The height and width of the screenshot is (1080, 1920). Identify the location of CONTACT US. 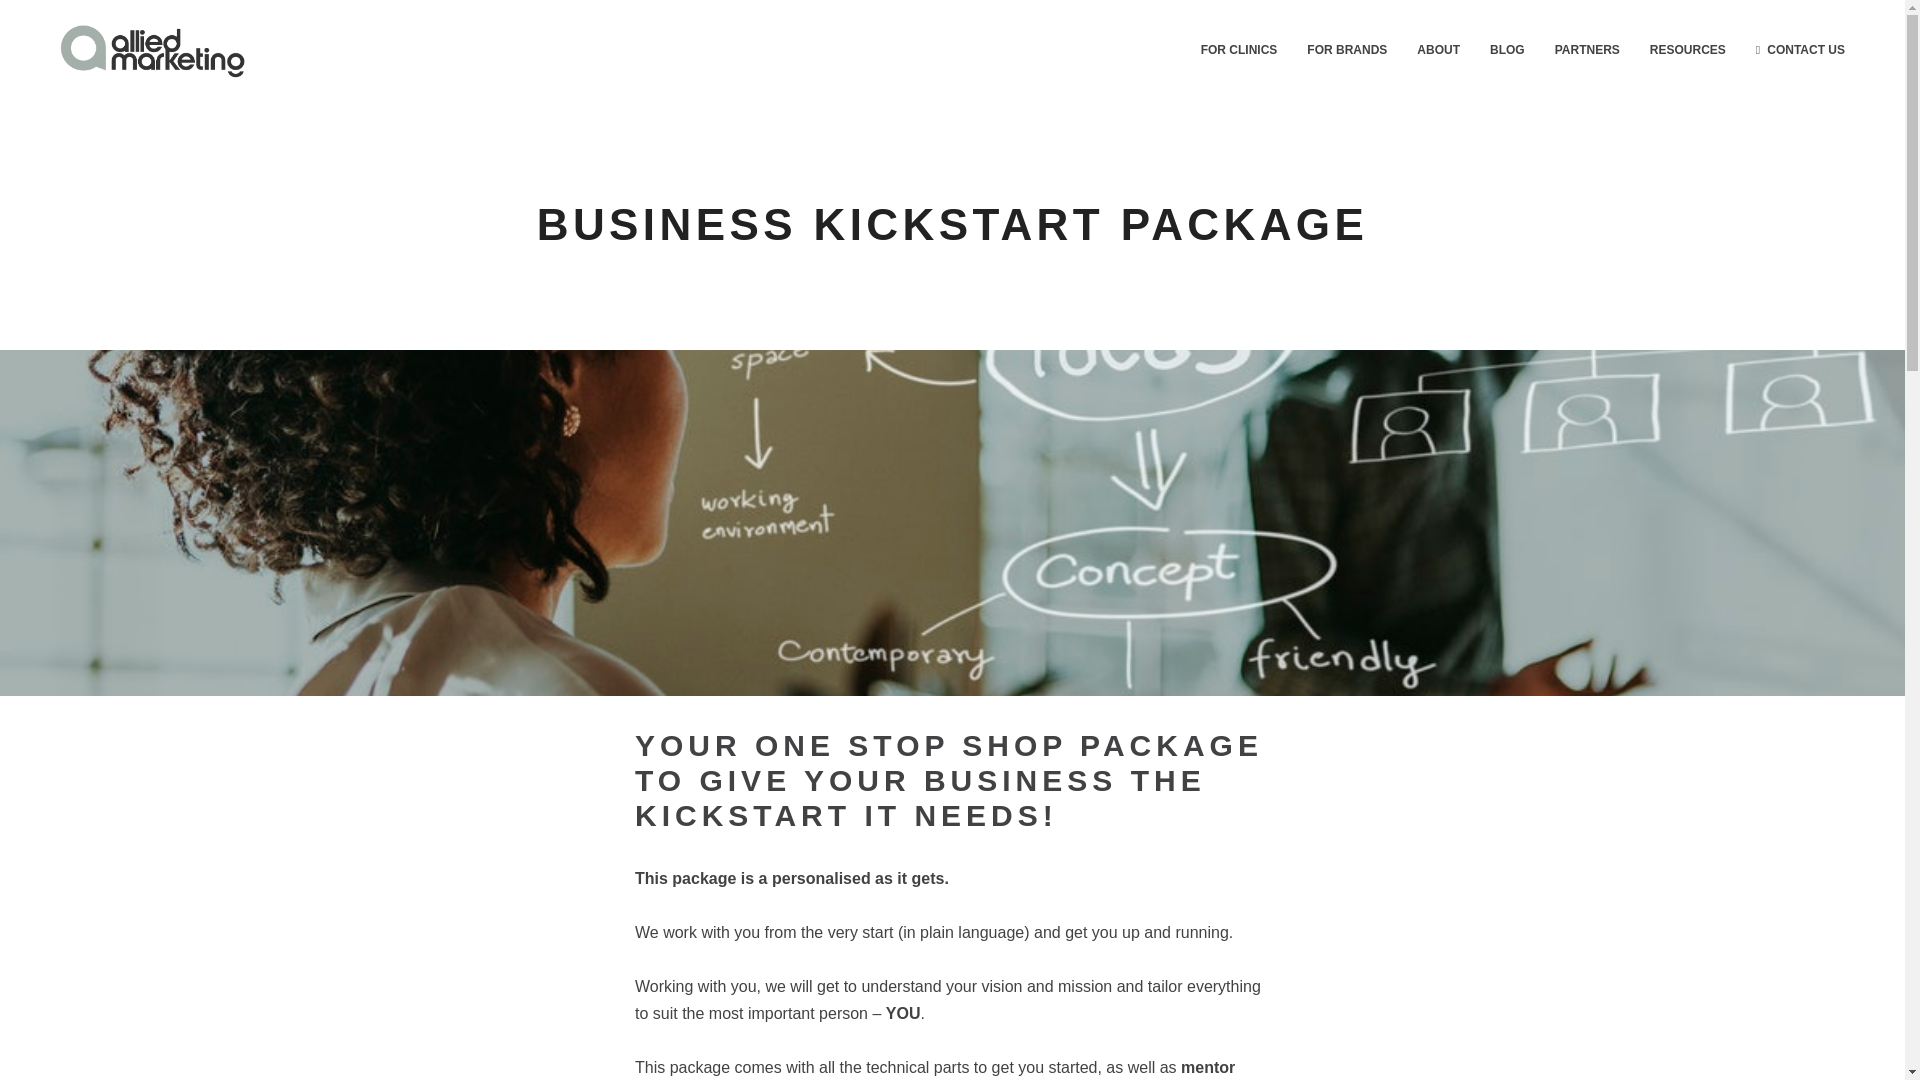
(1800, 50).